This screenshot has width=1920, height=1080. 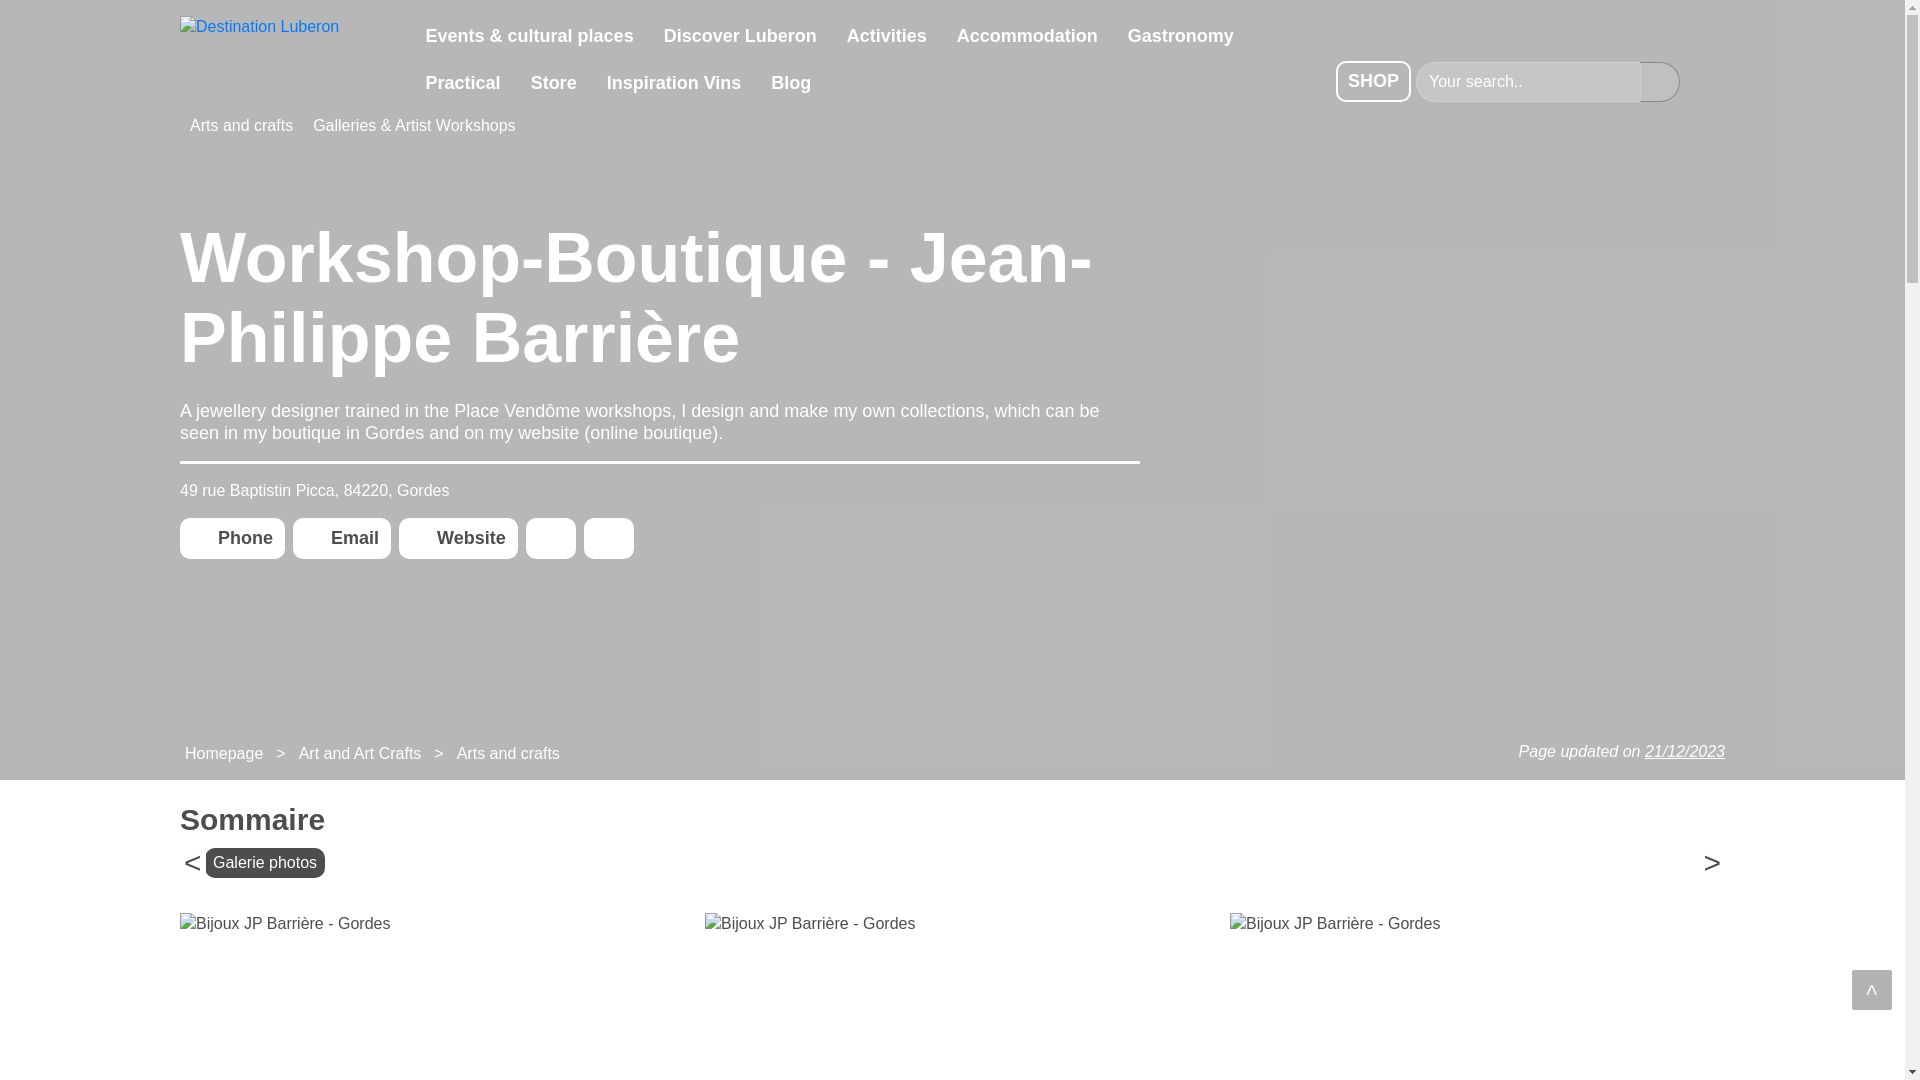 What do you see at coordinates (463, 85) in the screenshot?
I see `Practical` at bounding box center [463, 85].